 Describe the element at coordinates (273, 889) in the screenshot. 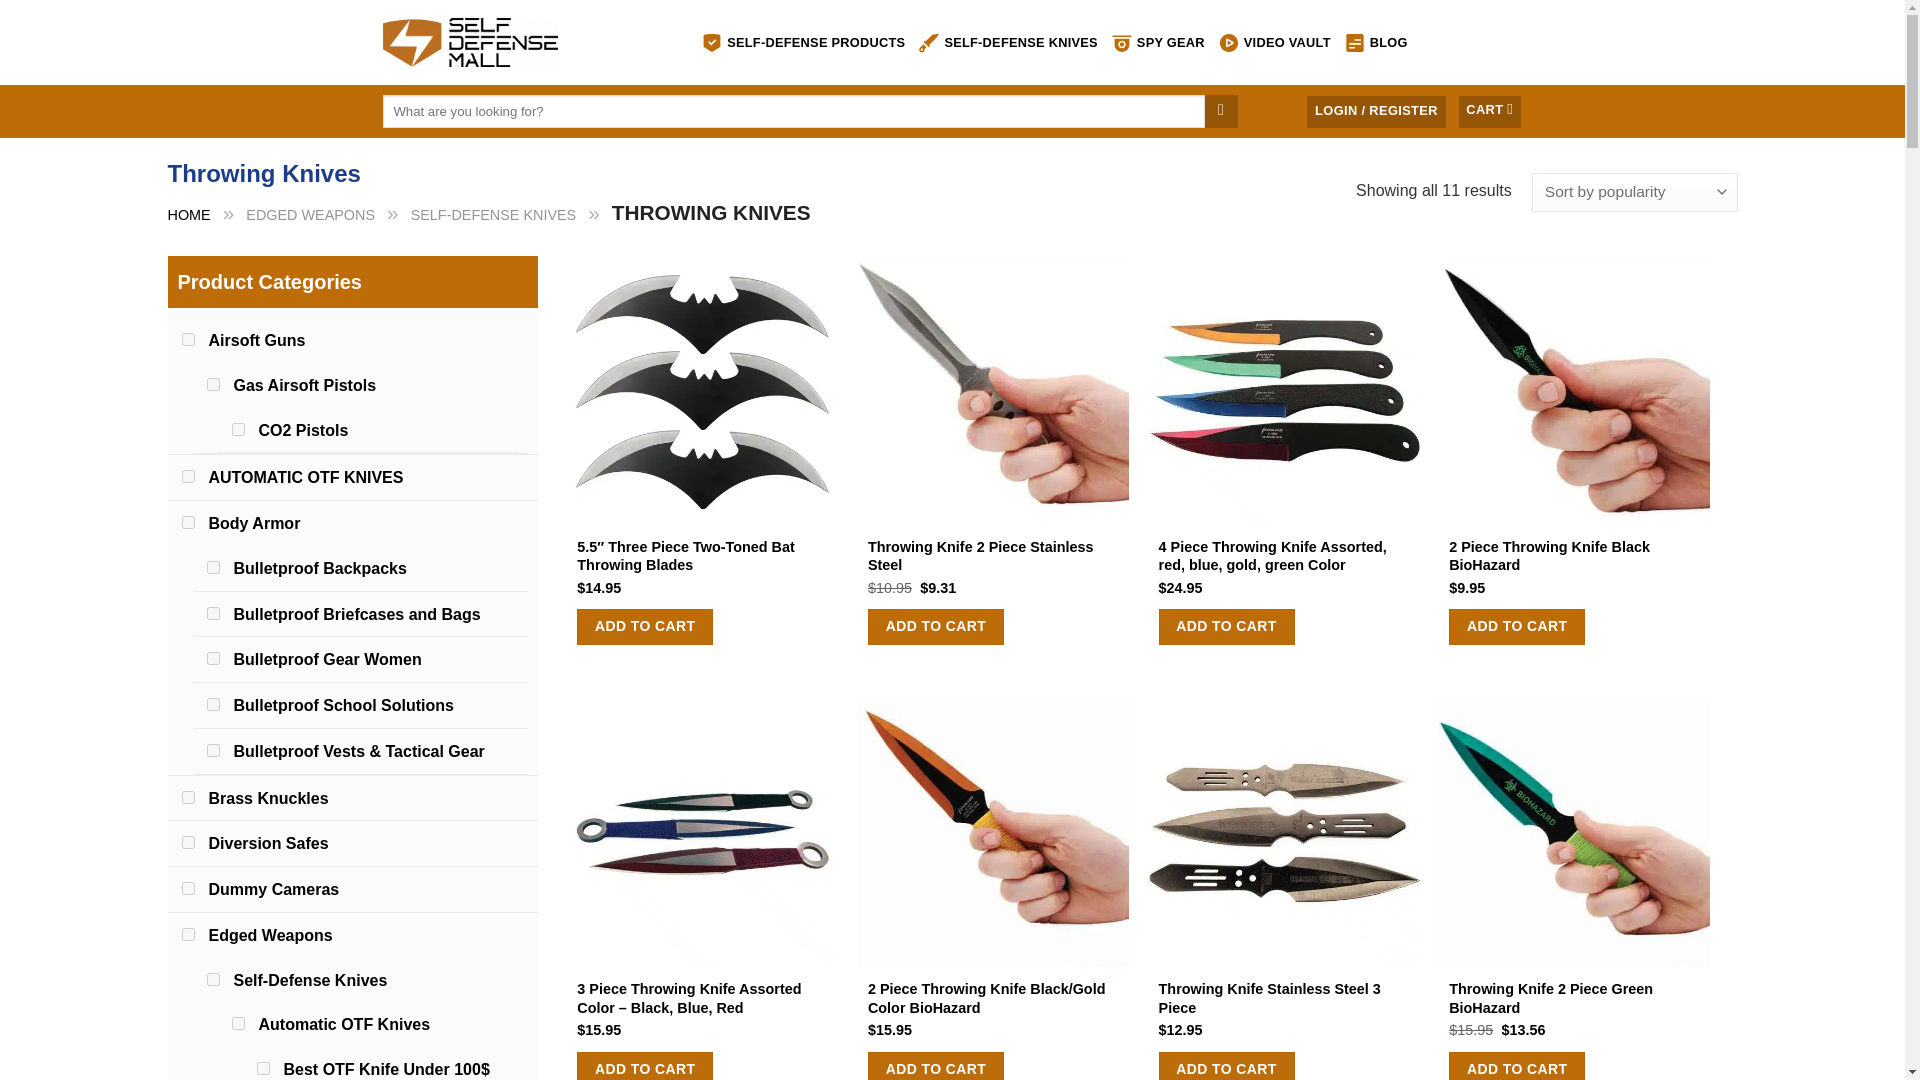

I see `Dummy Cameras` at that location.